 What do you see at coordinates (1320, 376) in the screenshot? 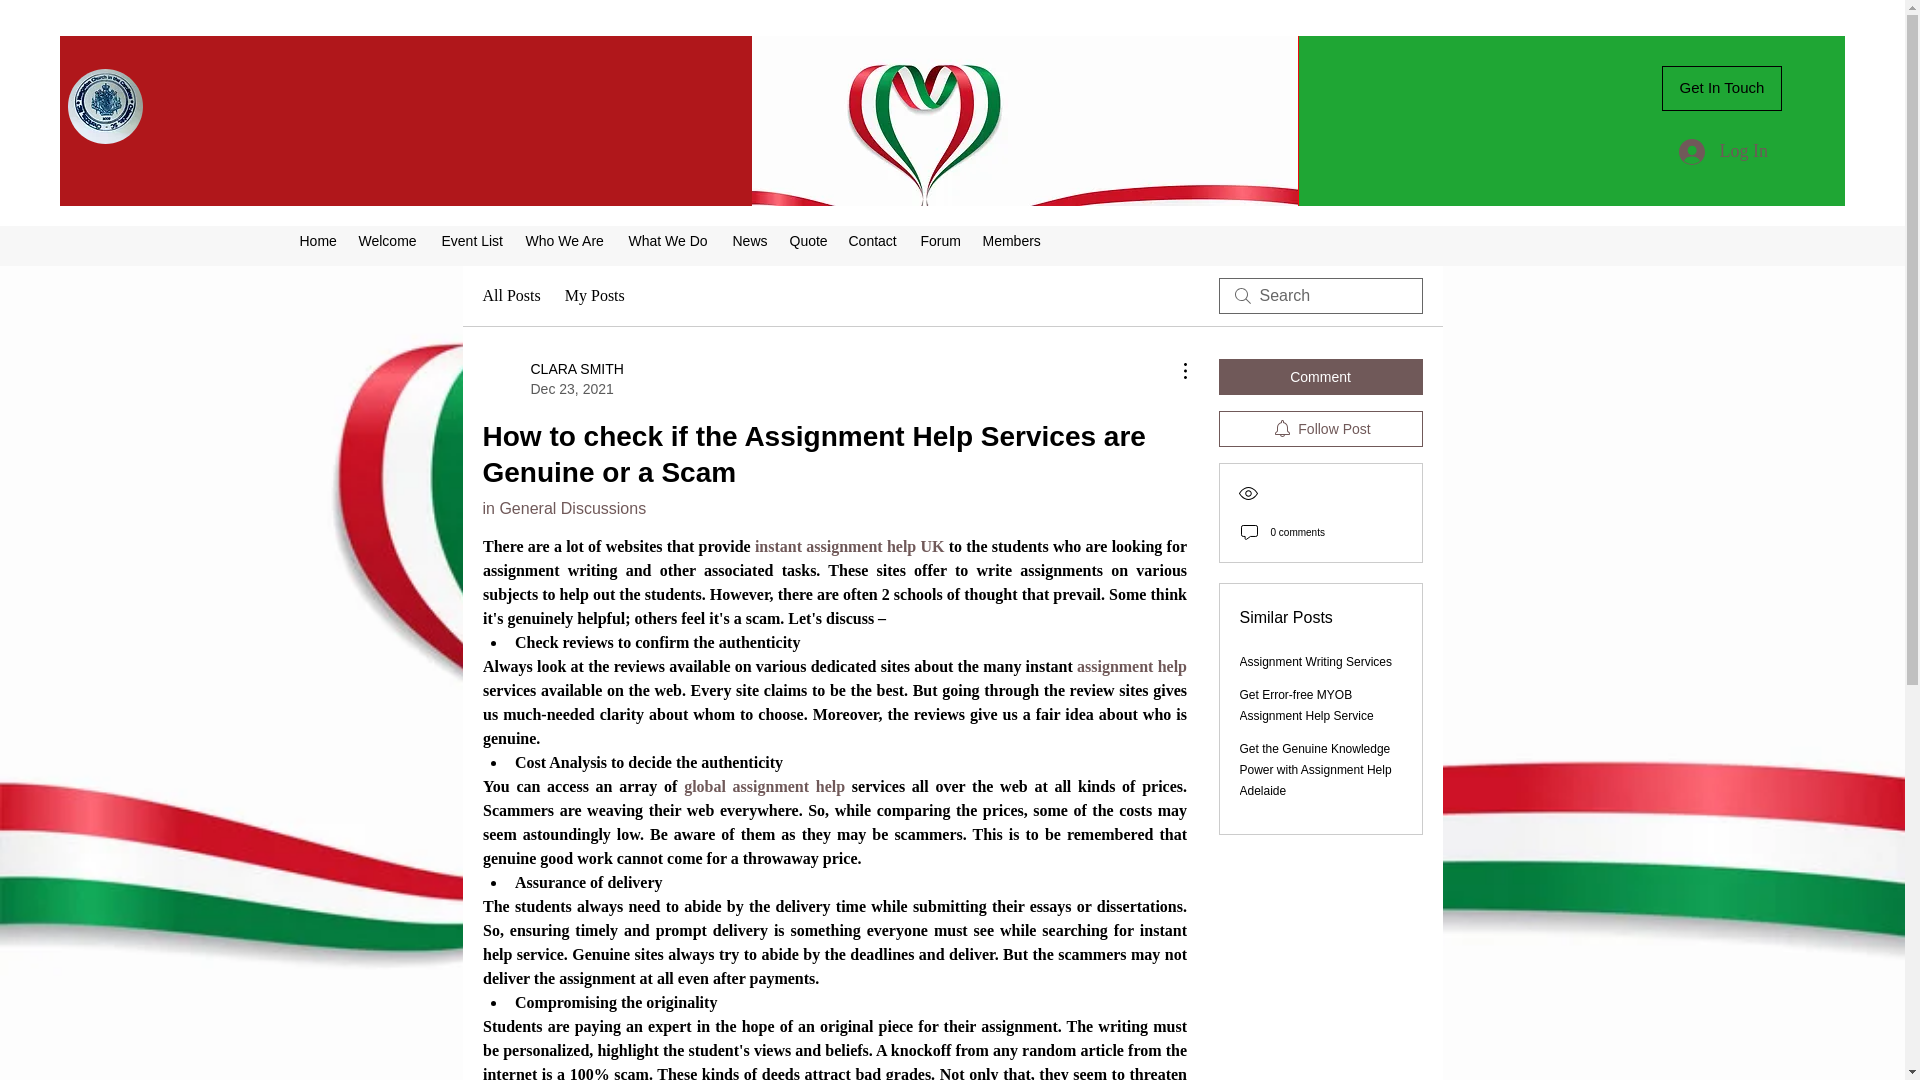
I see `Welcome` at bounding box center [1320, 376].